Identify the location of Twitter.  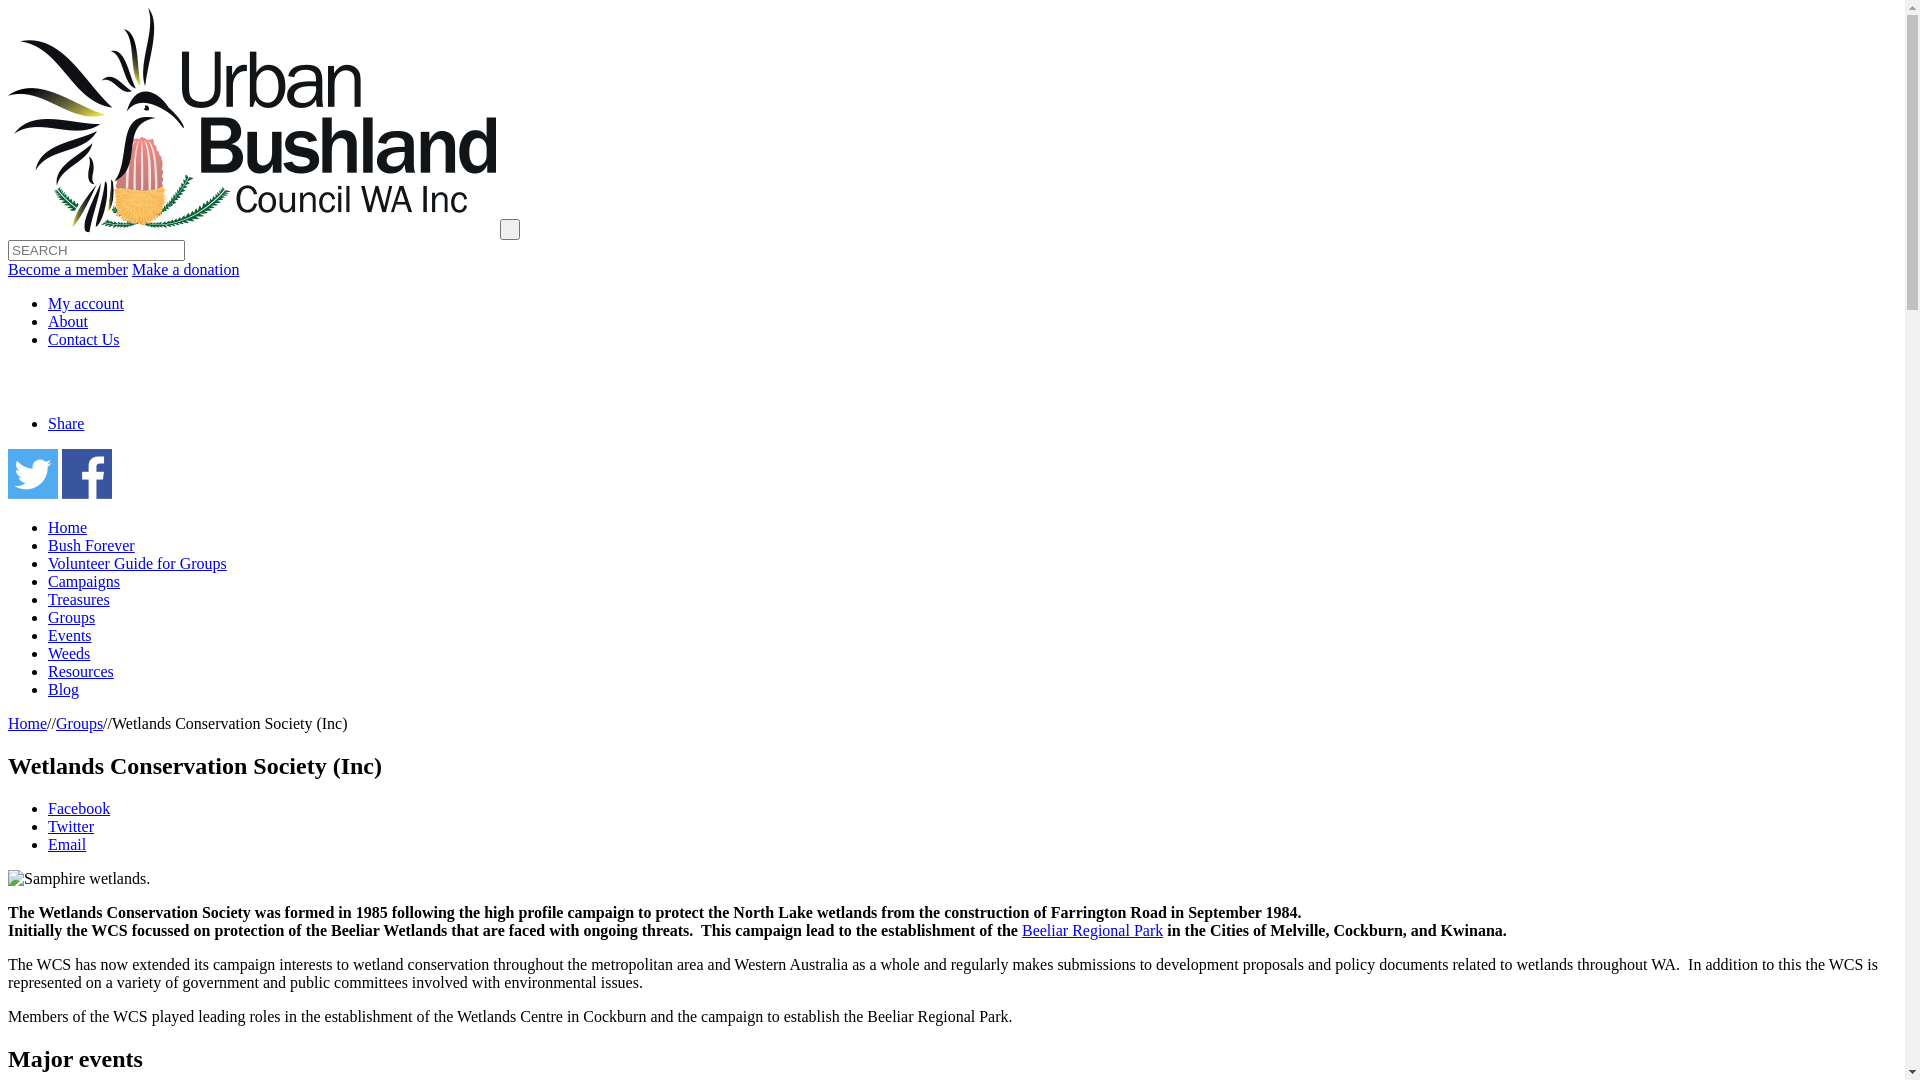
(71, 826).